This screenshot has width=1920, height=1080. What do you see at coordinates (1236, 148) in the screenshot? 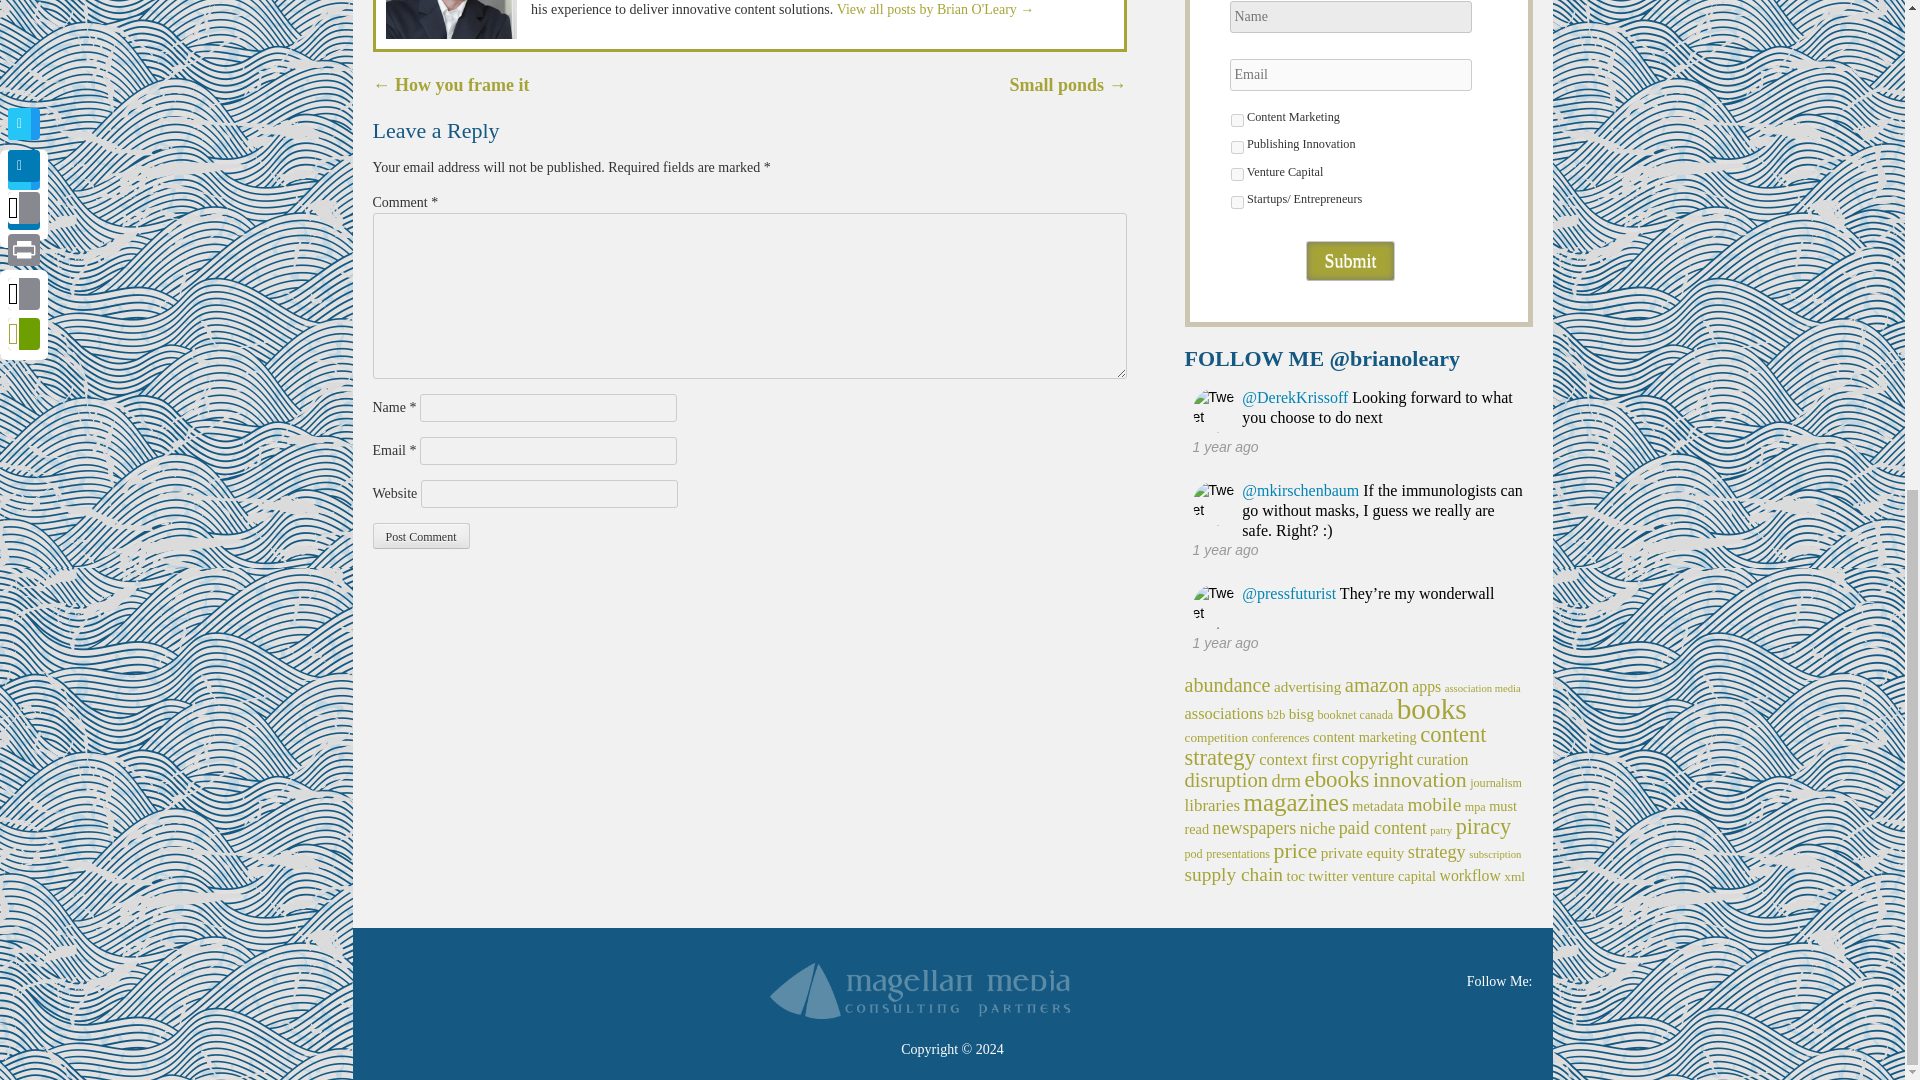
I see `Publishing Innovation` at bounding box center [1236, 148].